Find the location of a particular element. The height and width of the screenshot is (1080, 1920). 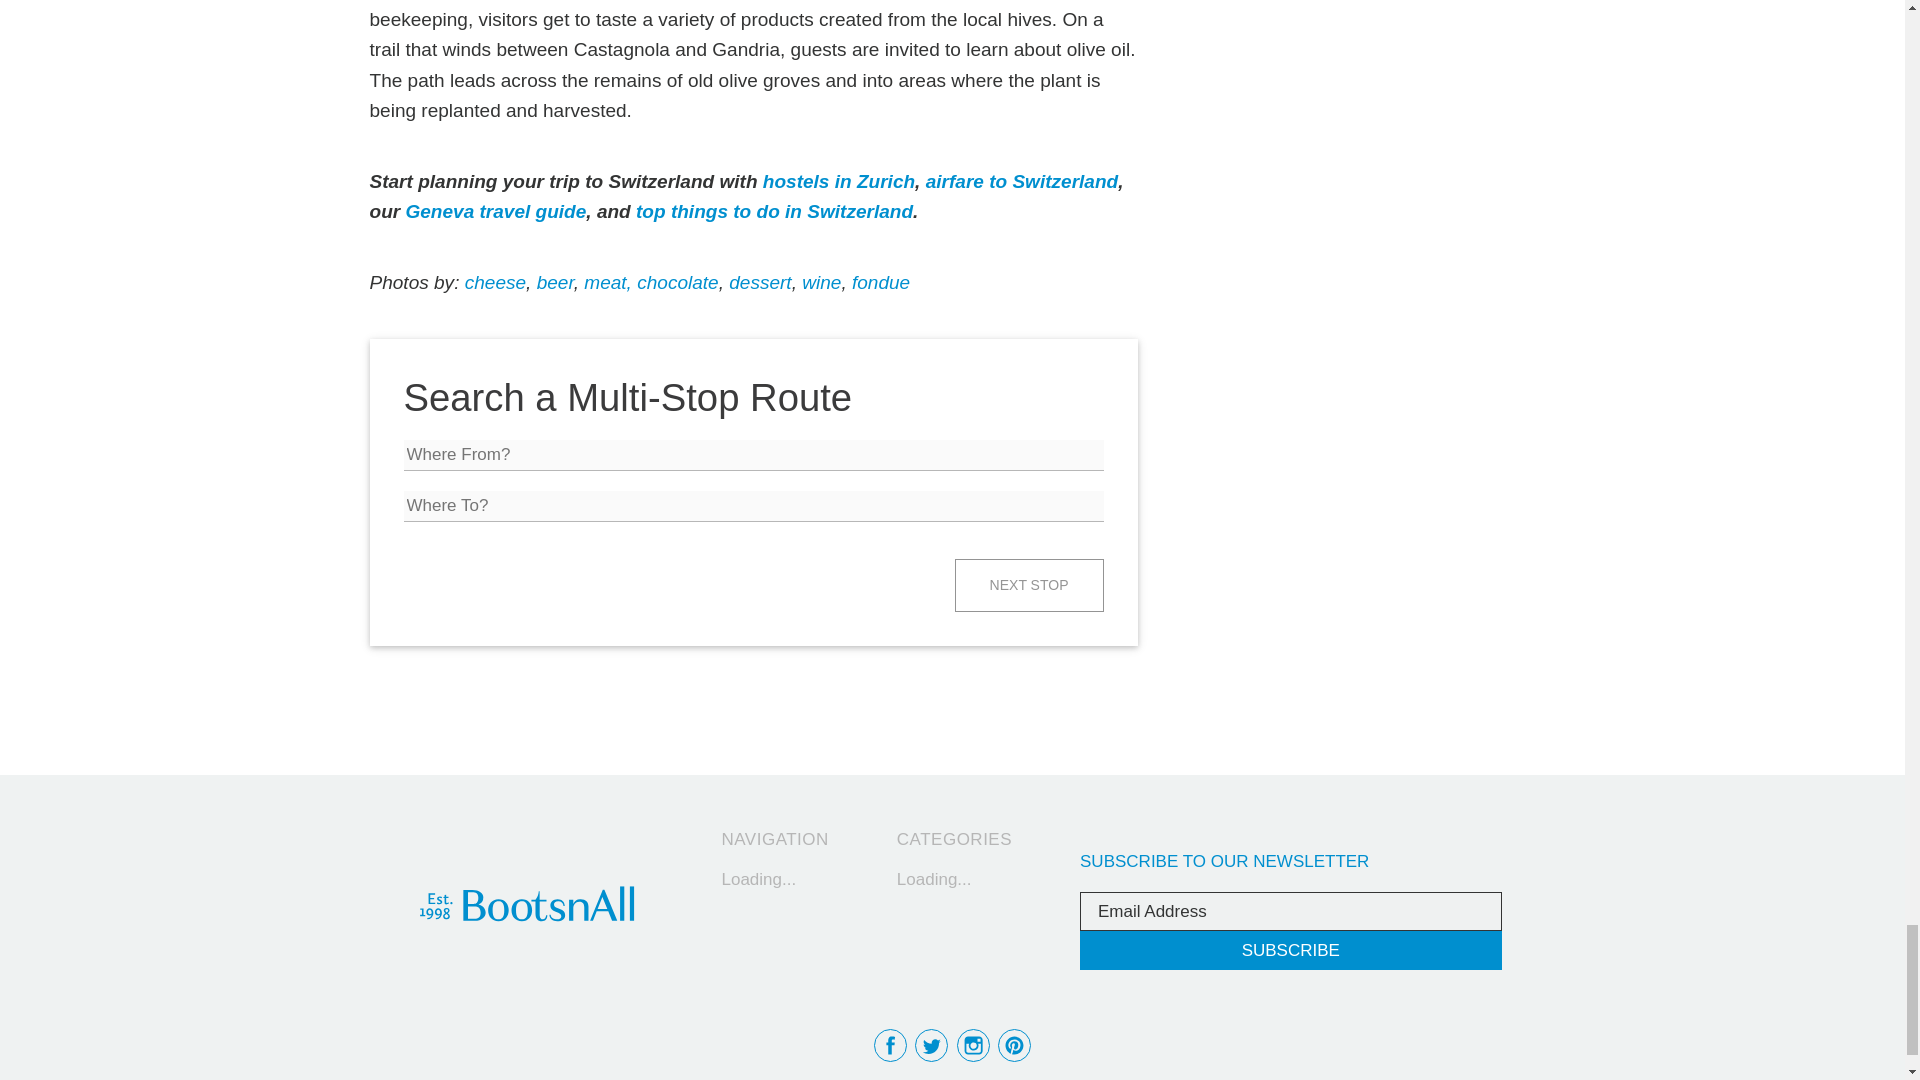

hostels in Zurich is located at coordinates (838, 181).